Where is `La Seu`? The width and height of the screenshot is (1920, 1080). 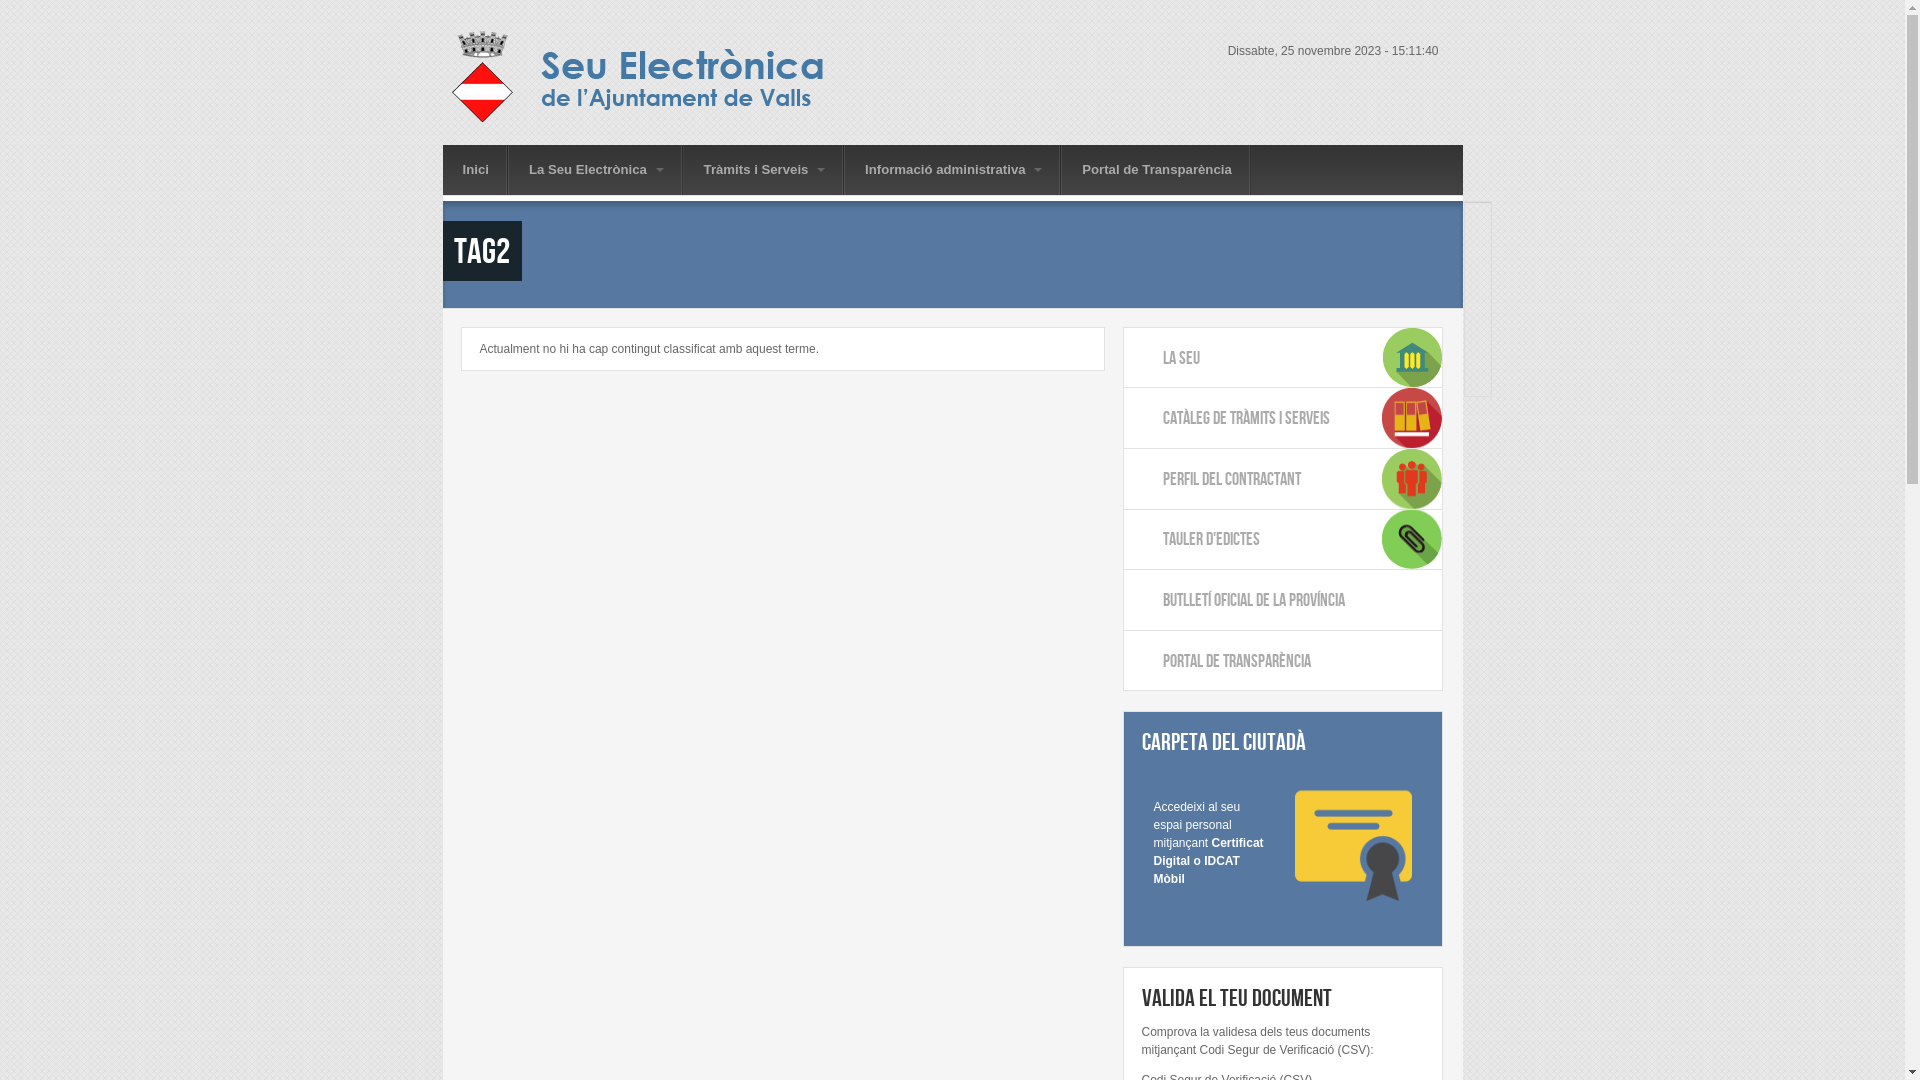 La Seu is located at coordinates (1283, 358).